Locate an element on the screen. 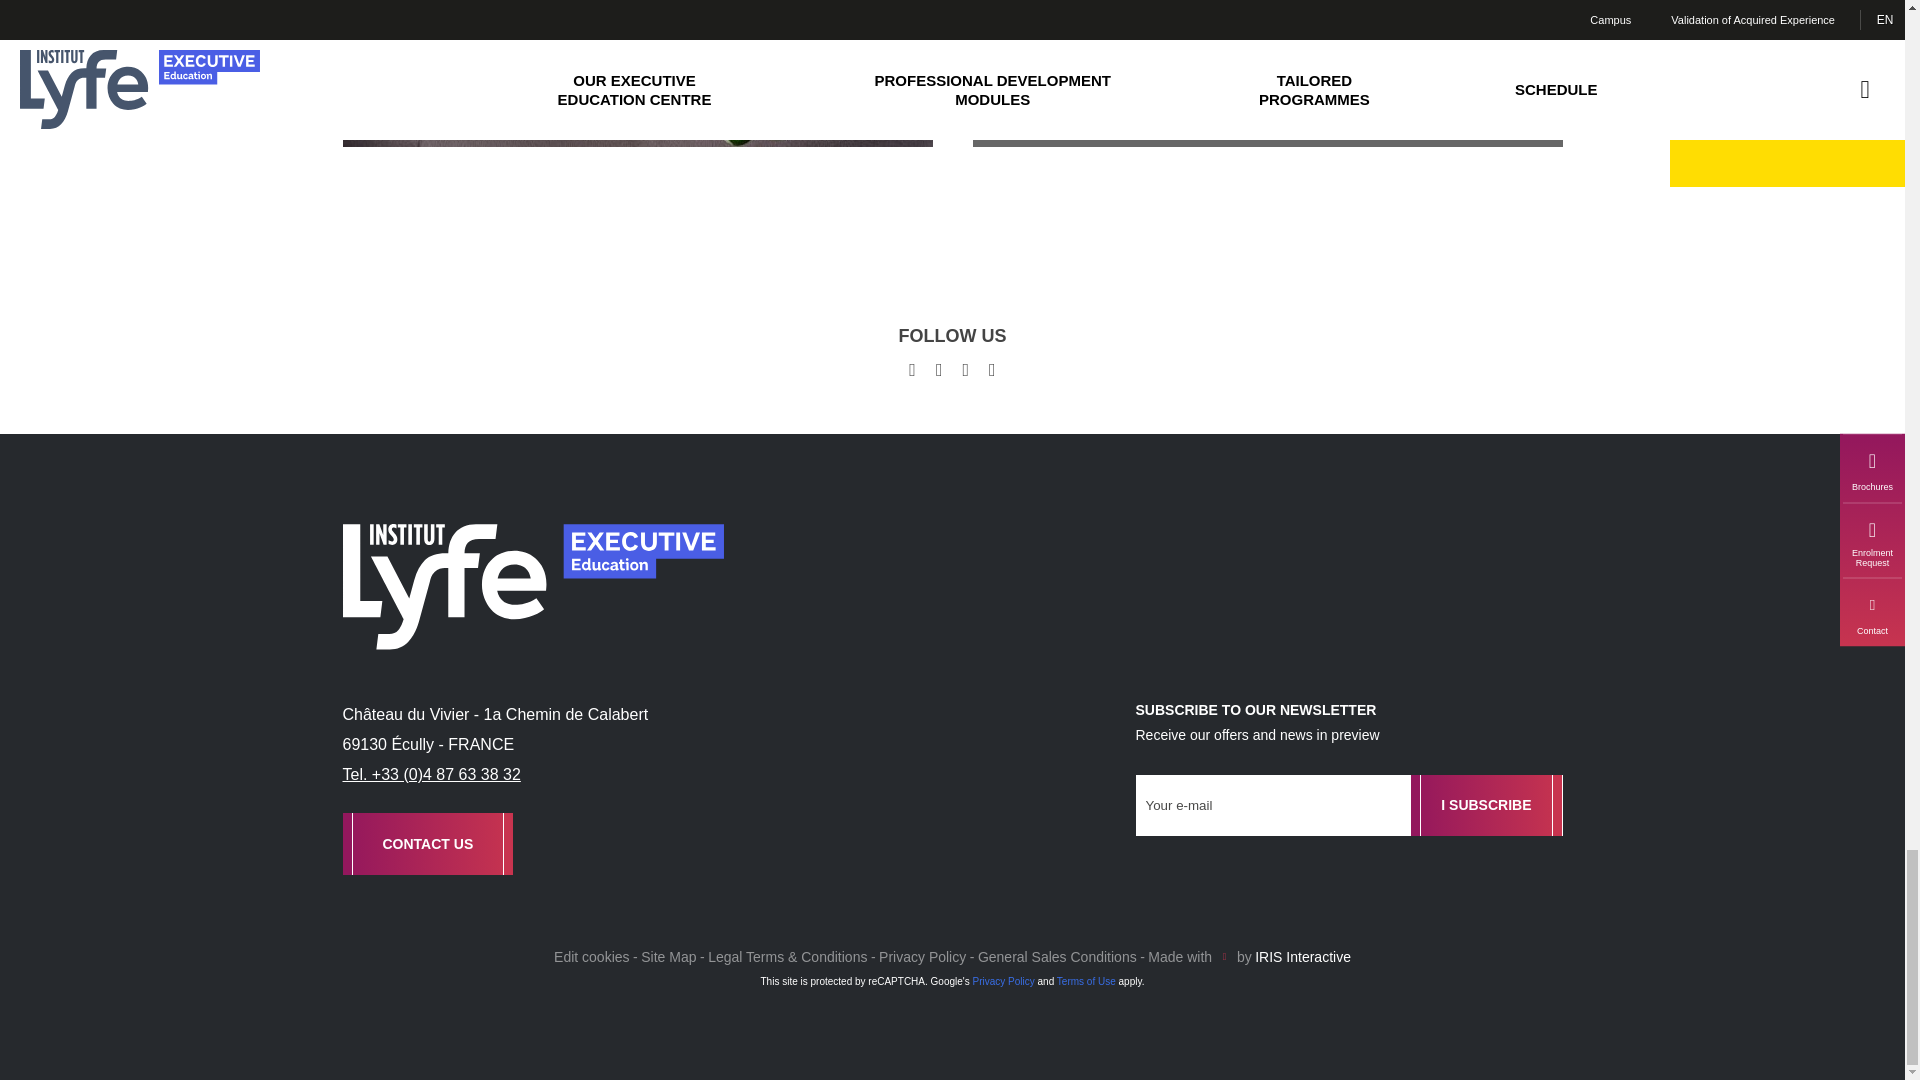 This screenshot has height=1080, width=1920. Contact is located at coordinates (426, 843).